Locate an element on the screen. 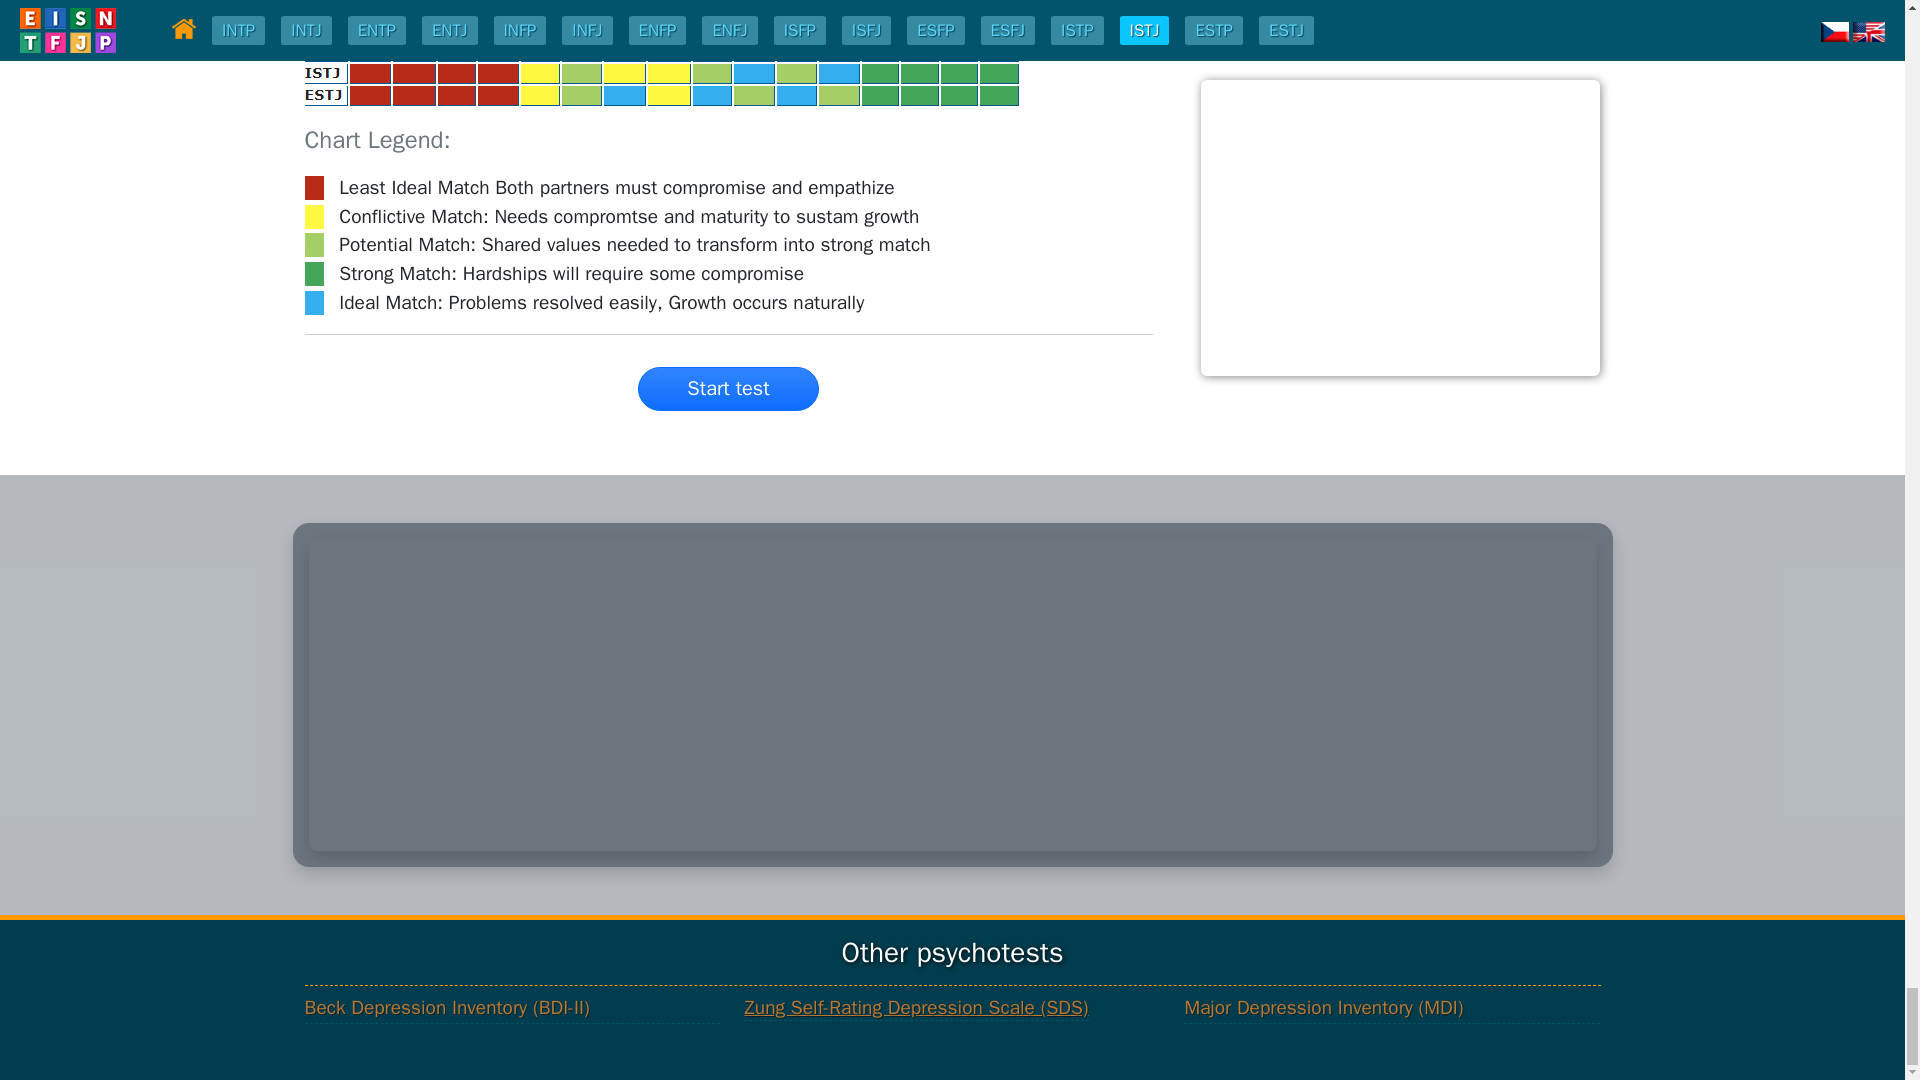 Image resolution: width=1920 pixels, height=1080 pixels. Start test is located at coordinates (727, 389).